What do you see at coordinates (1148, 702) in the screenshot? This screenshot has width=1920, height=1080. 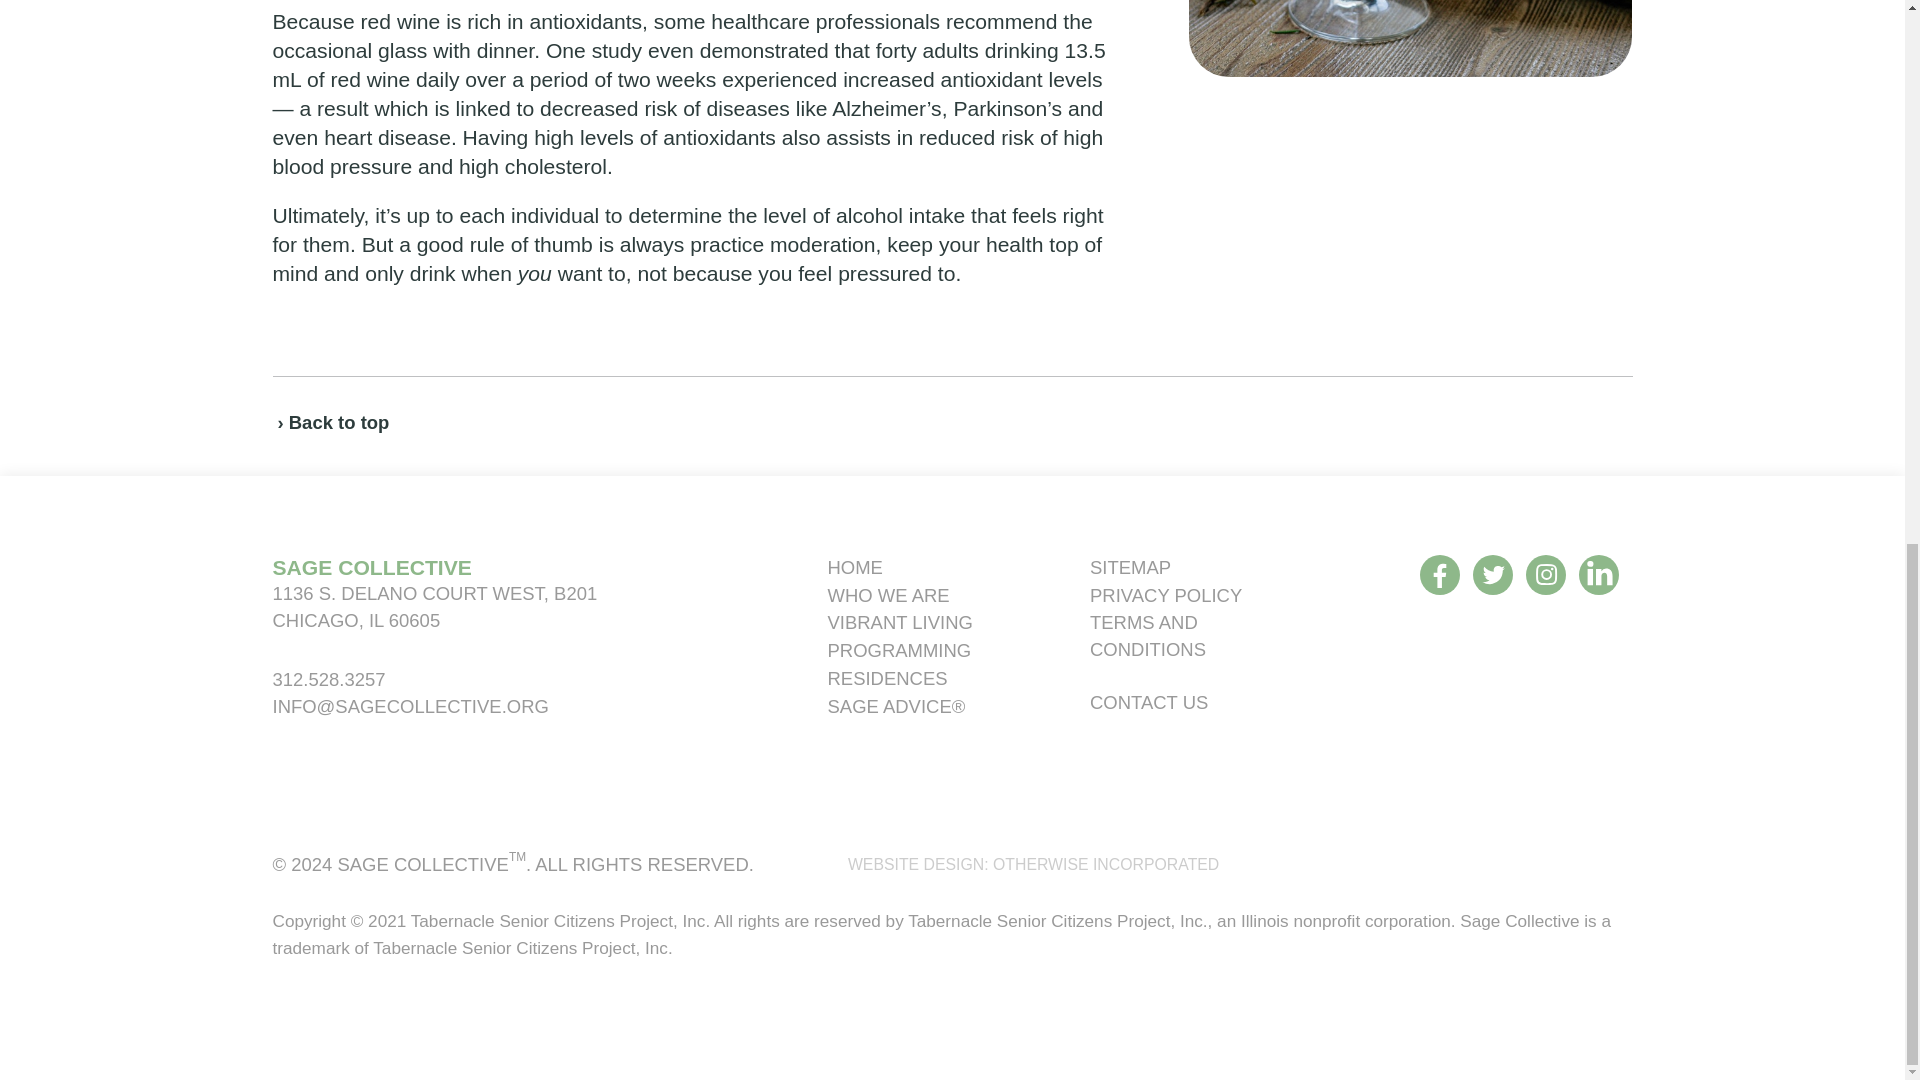 I see `CONTACT US` at bounding box center [1148, 702].